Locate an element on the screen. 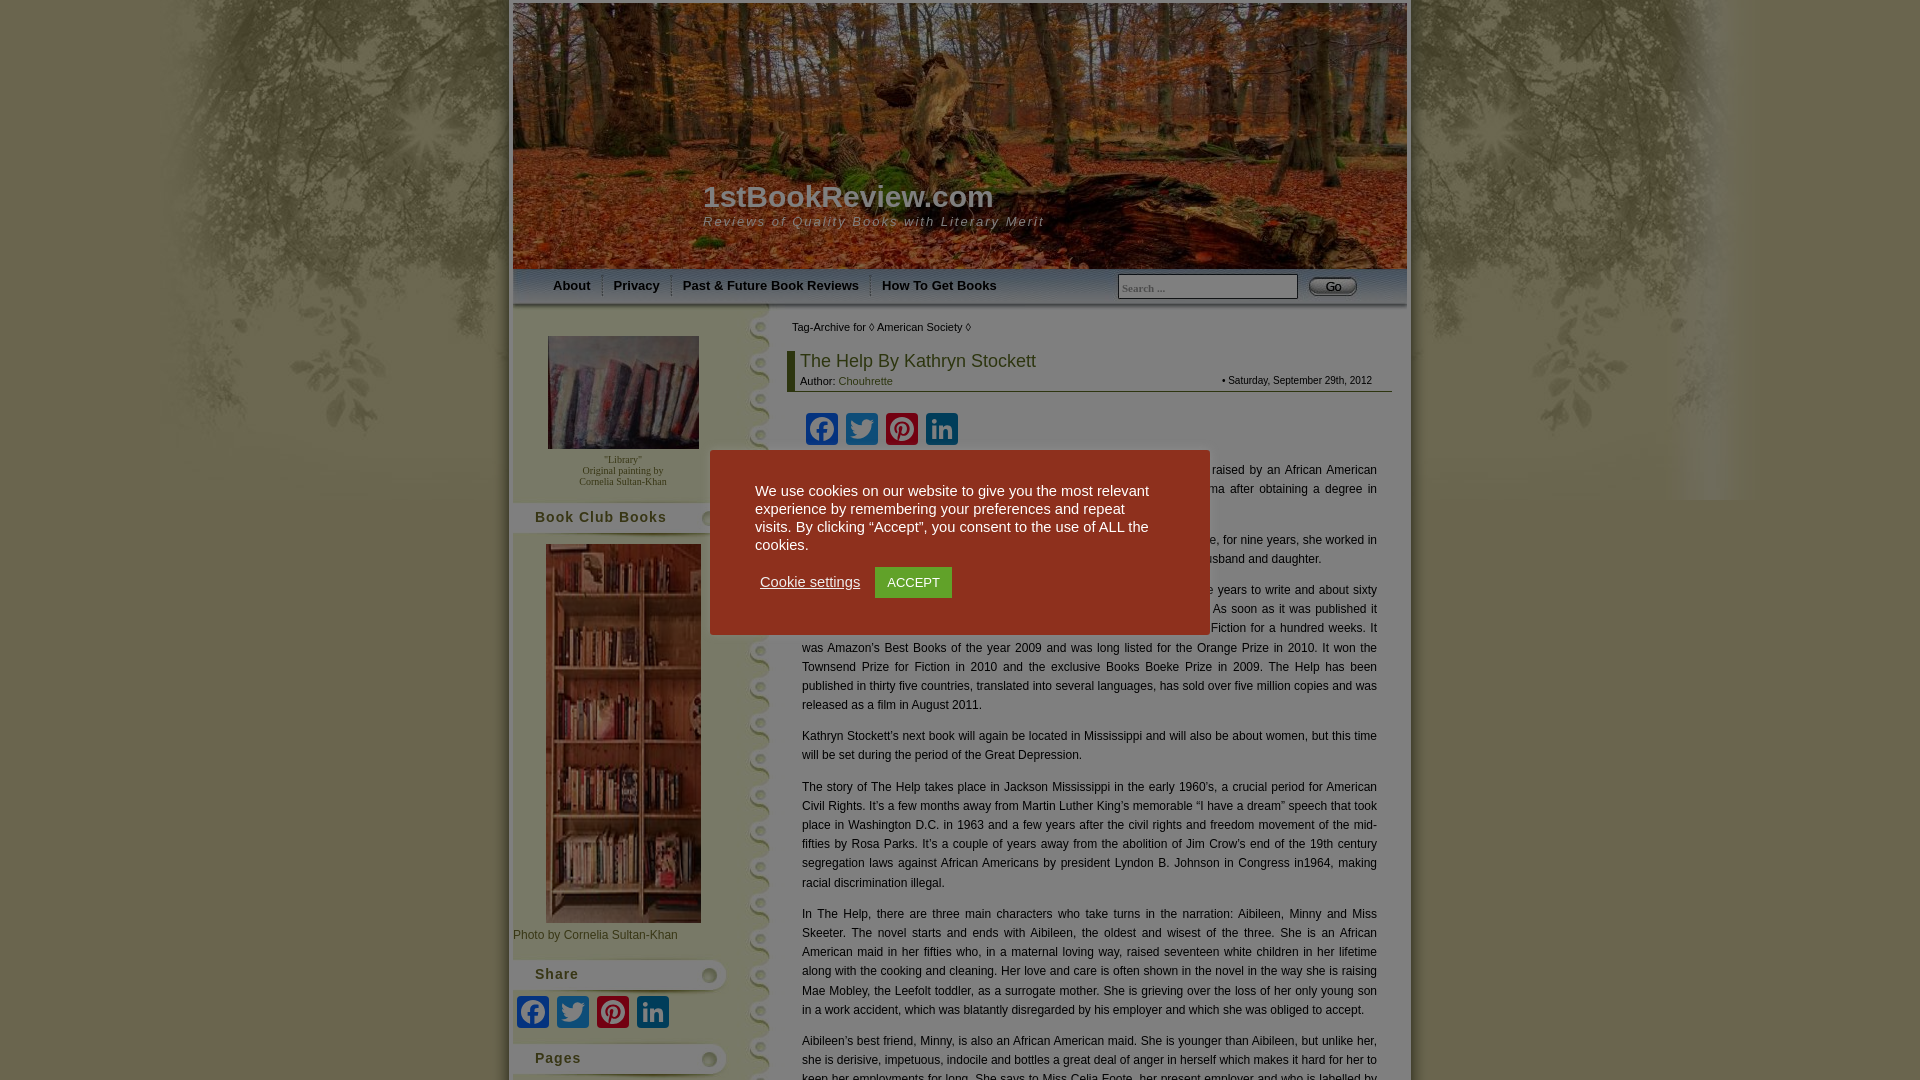 The width and height of the screenshot is (1920, 1080). The Help By Kathryn Stockett is located at coordinates (918, 361).